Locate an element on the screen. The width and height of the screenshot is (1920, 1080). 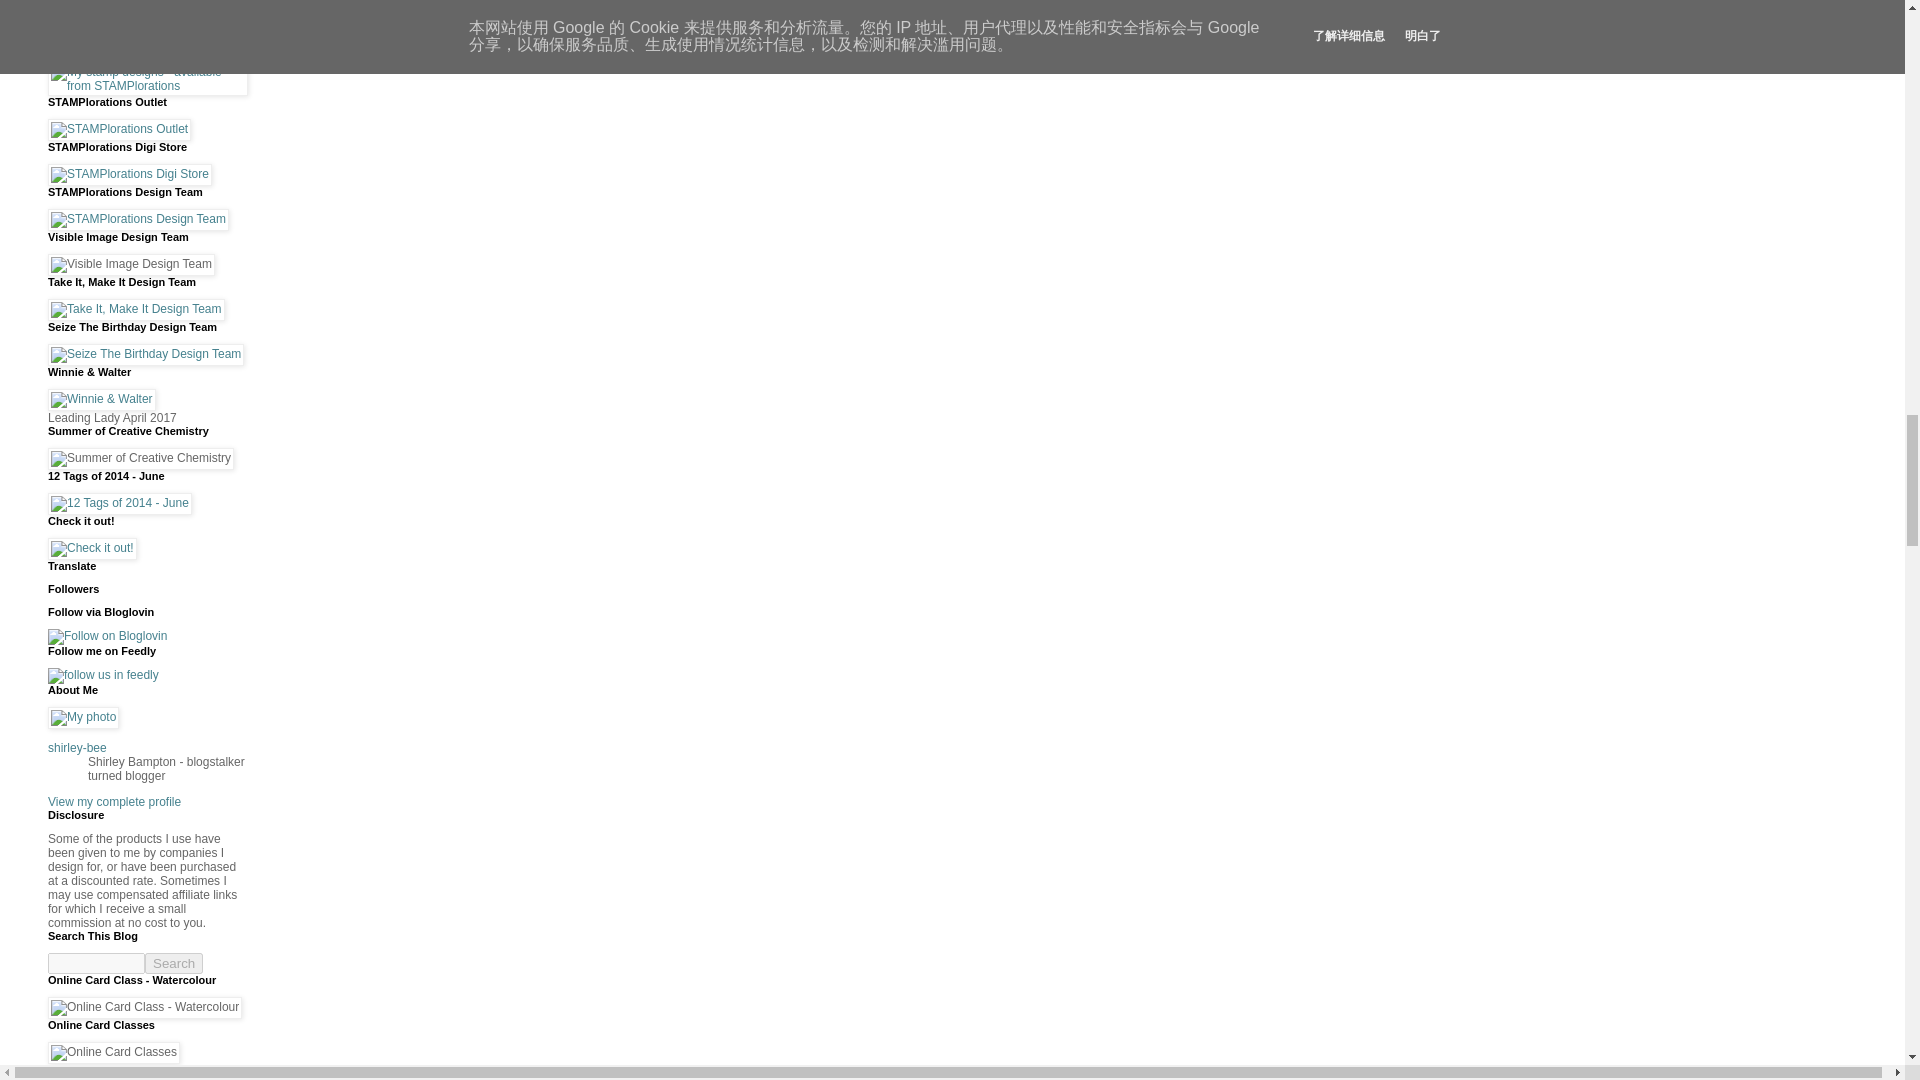
Search is located at coordinates (174, 963).